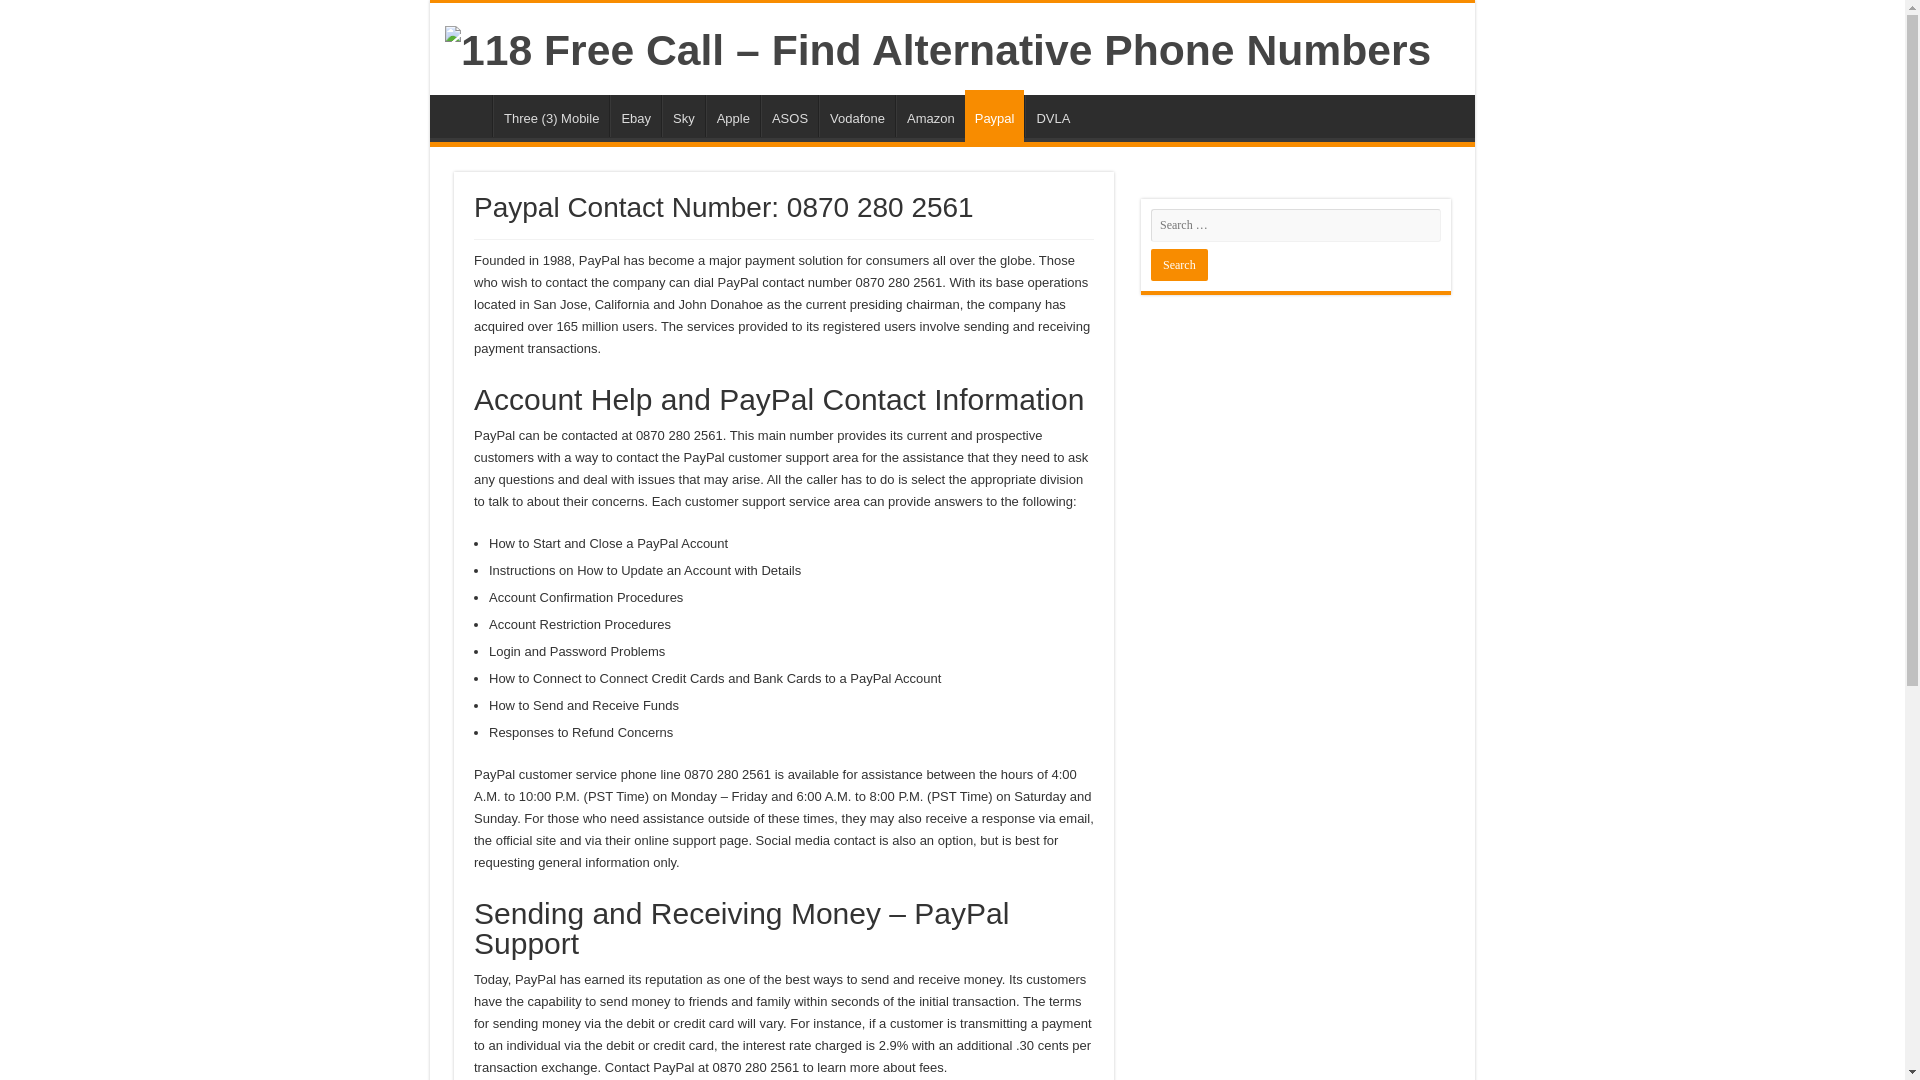 Image resolution: width=1920 pixels, height=1080 pixels. Describe the element at coordinates (635, 116) in the screenshot. I see `Ebay` at that location.